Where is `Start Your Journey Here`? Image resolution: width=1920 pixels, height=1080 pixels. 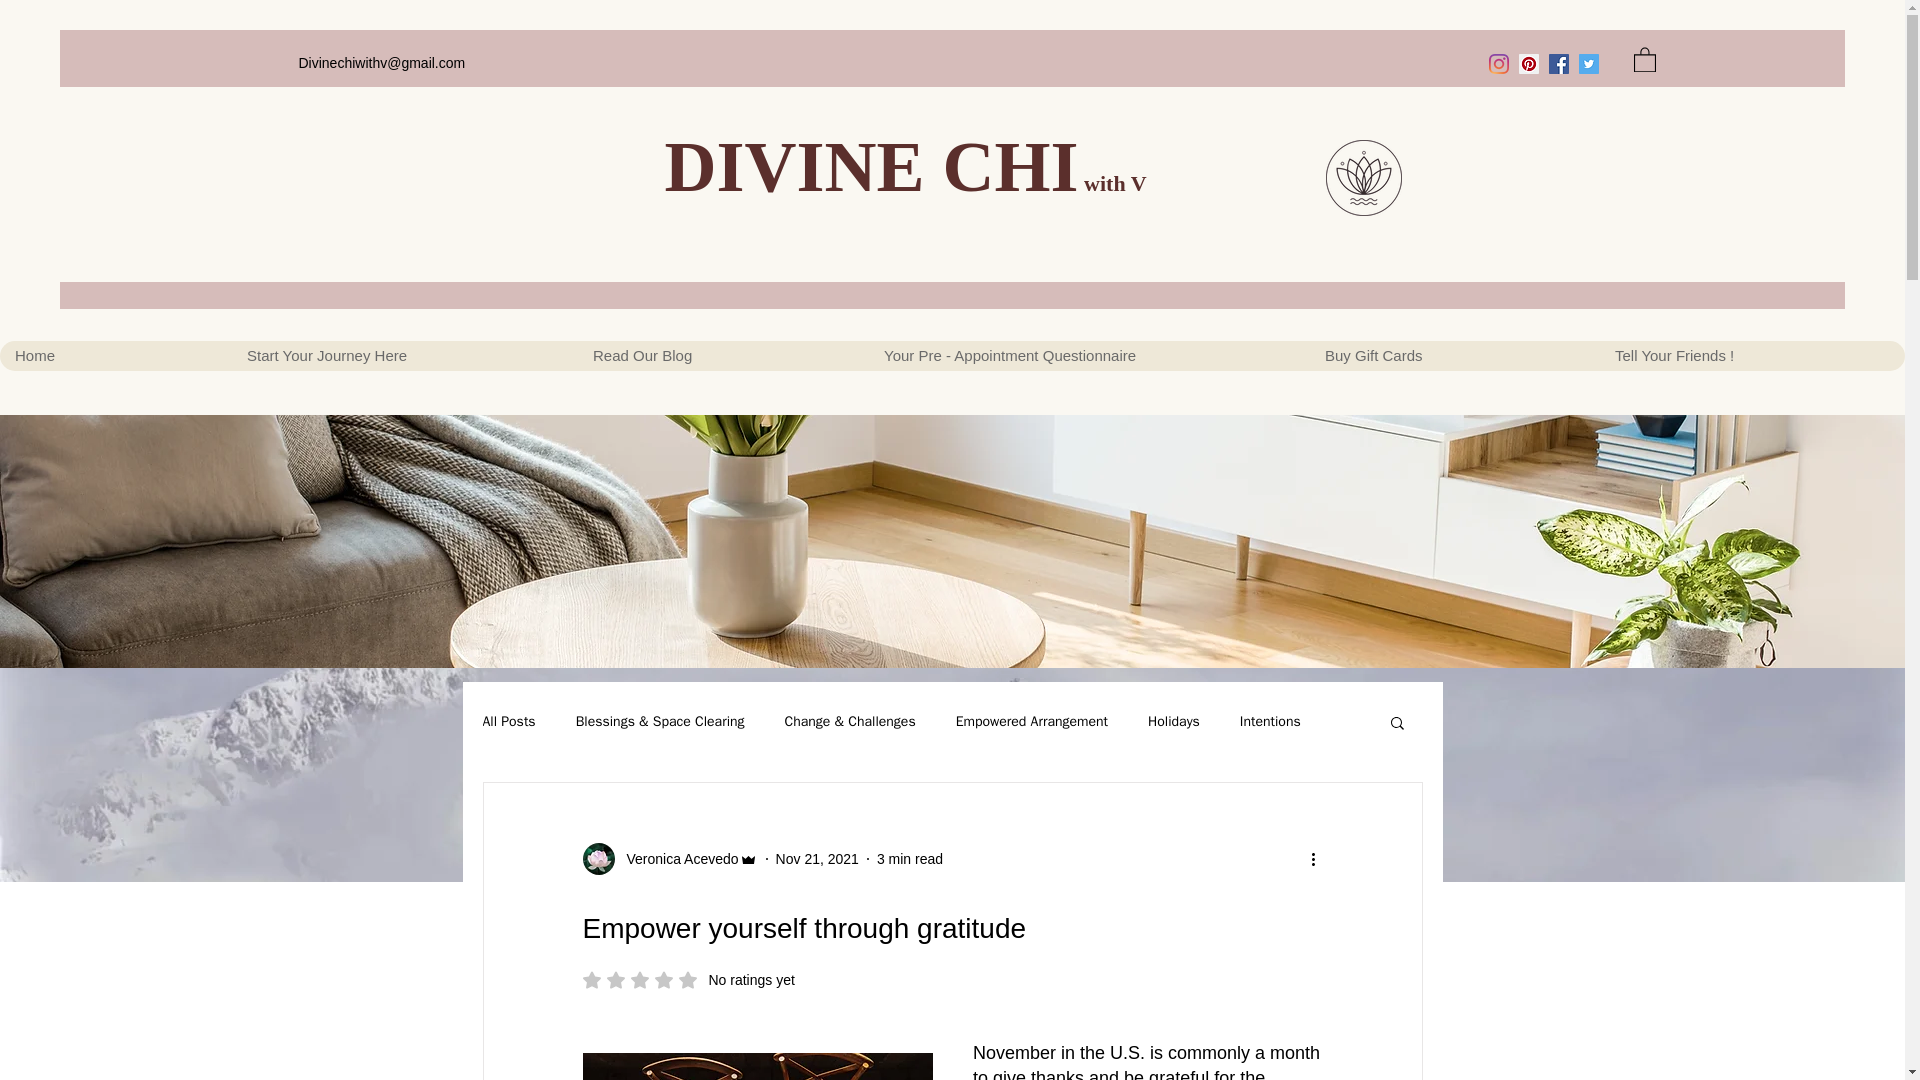
Start Your Journey Here is located at coordinates (404, 356).